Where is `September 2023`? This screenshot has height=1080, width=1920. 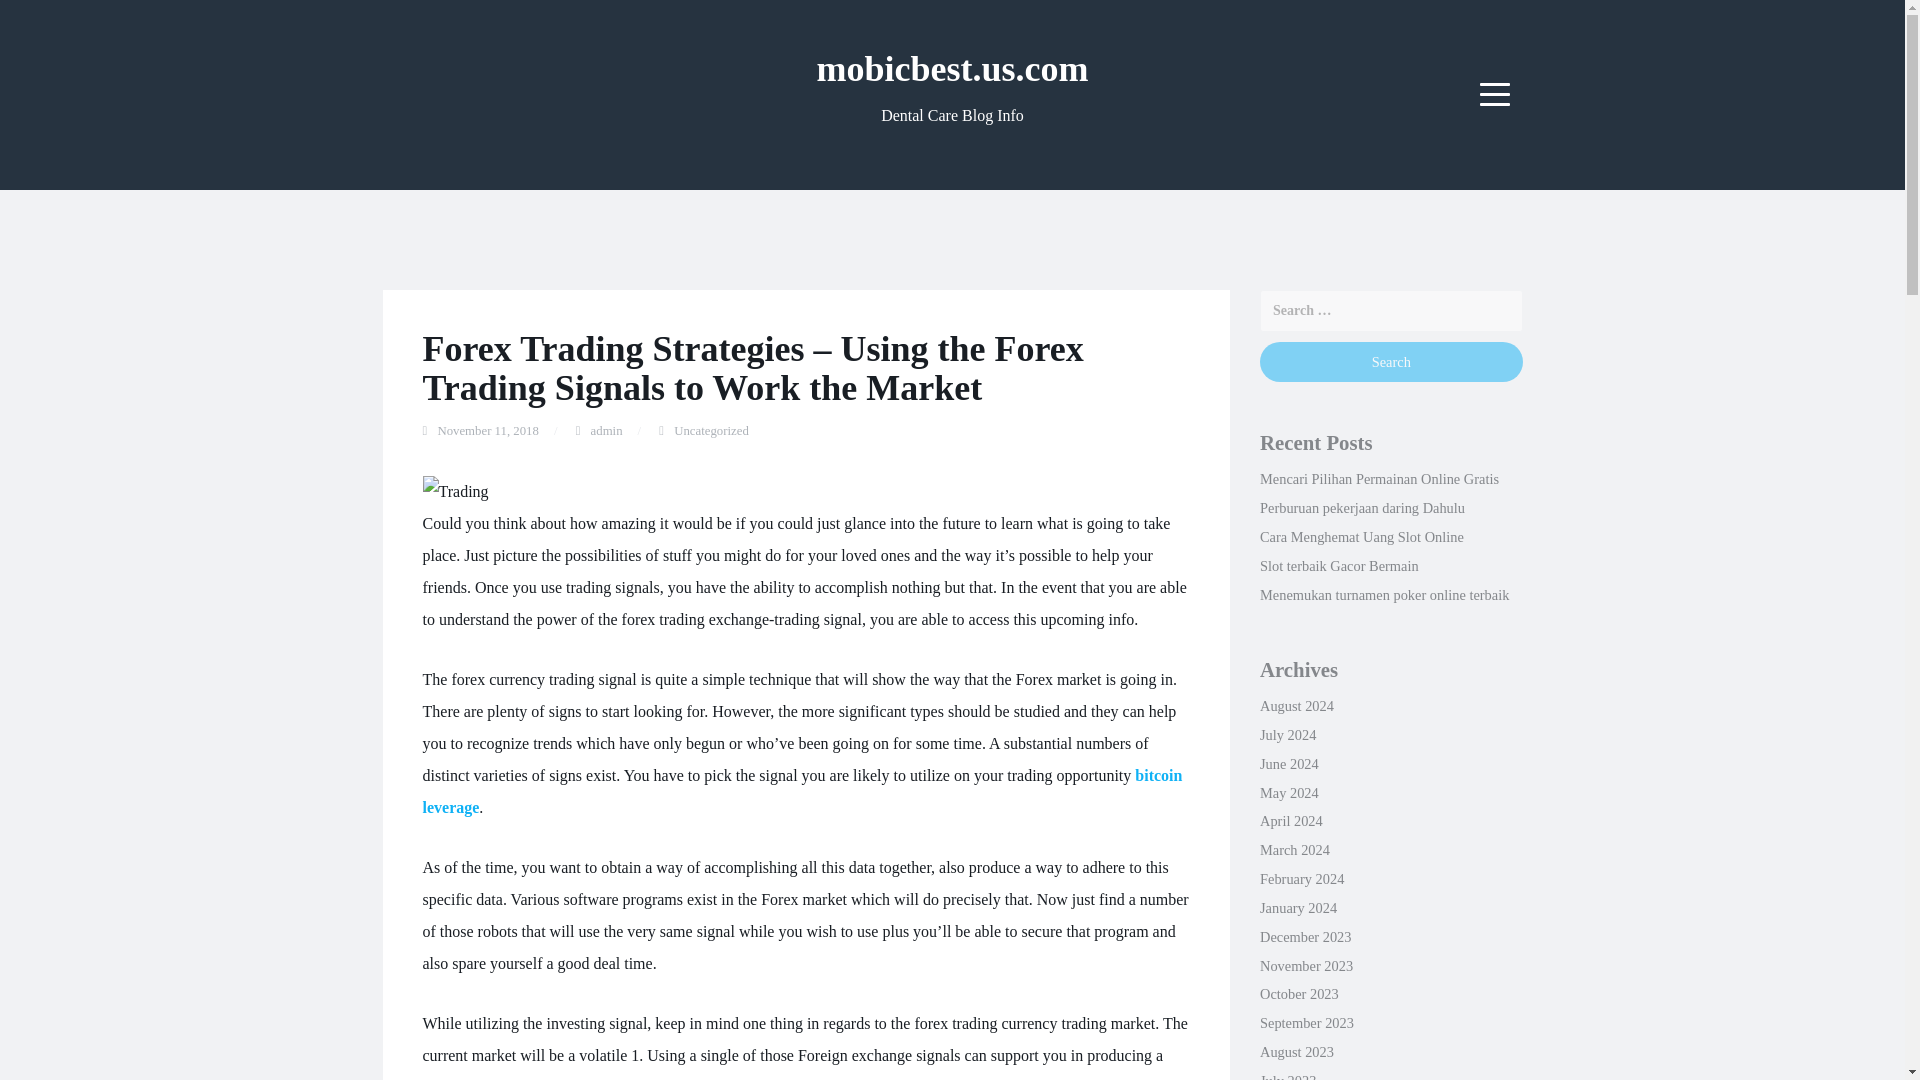 September 2023 is located at coordinates (1306, 1023).